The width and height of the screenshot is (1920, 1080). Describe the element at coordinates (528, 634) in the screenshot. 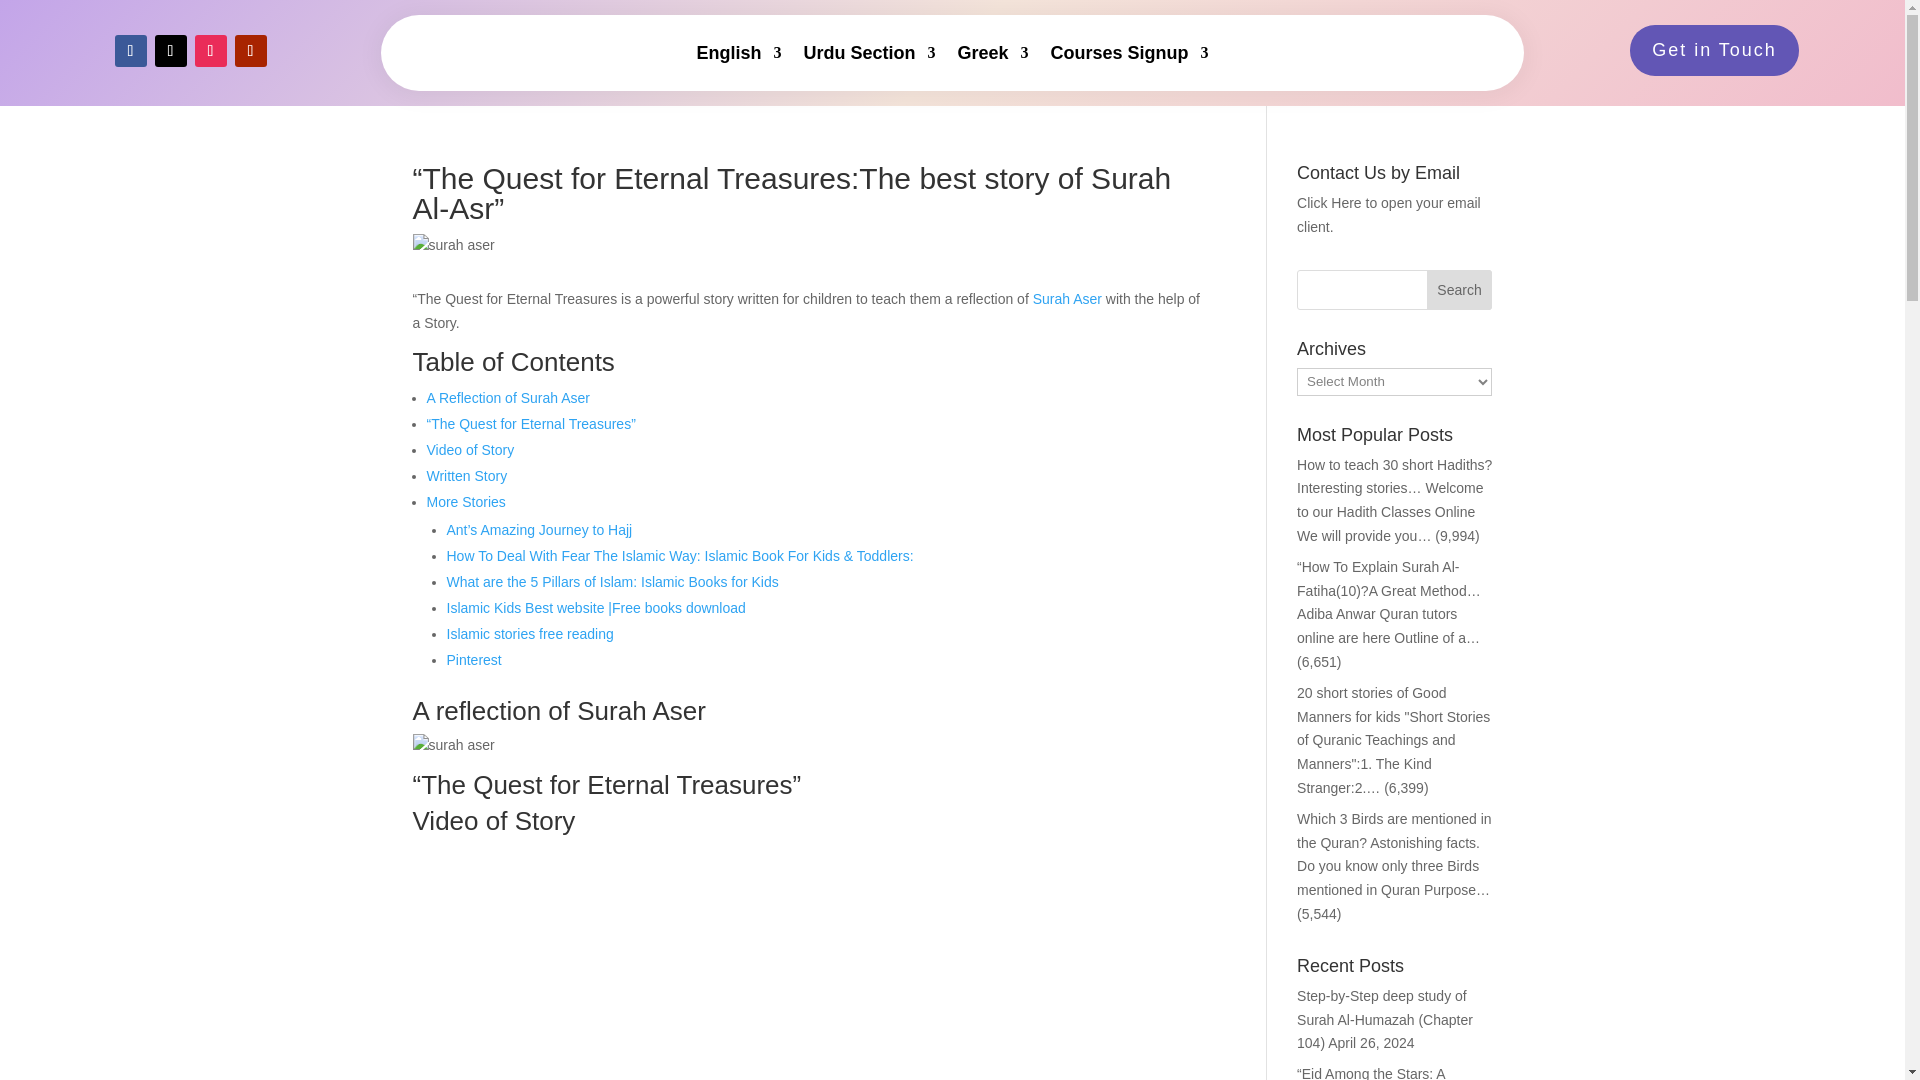

I see `Islamic stories free reading` at that location.